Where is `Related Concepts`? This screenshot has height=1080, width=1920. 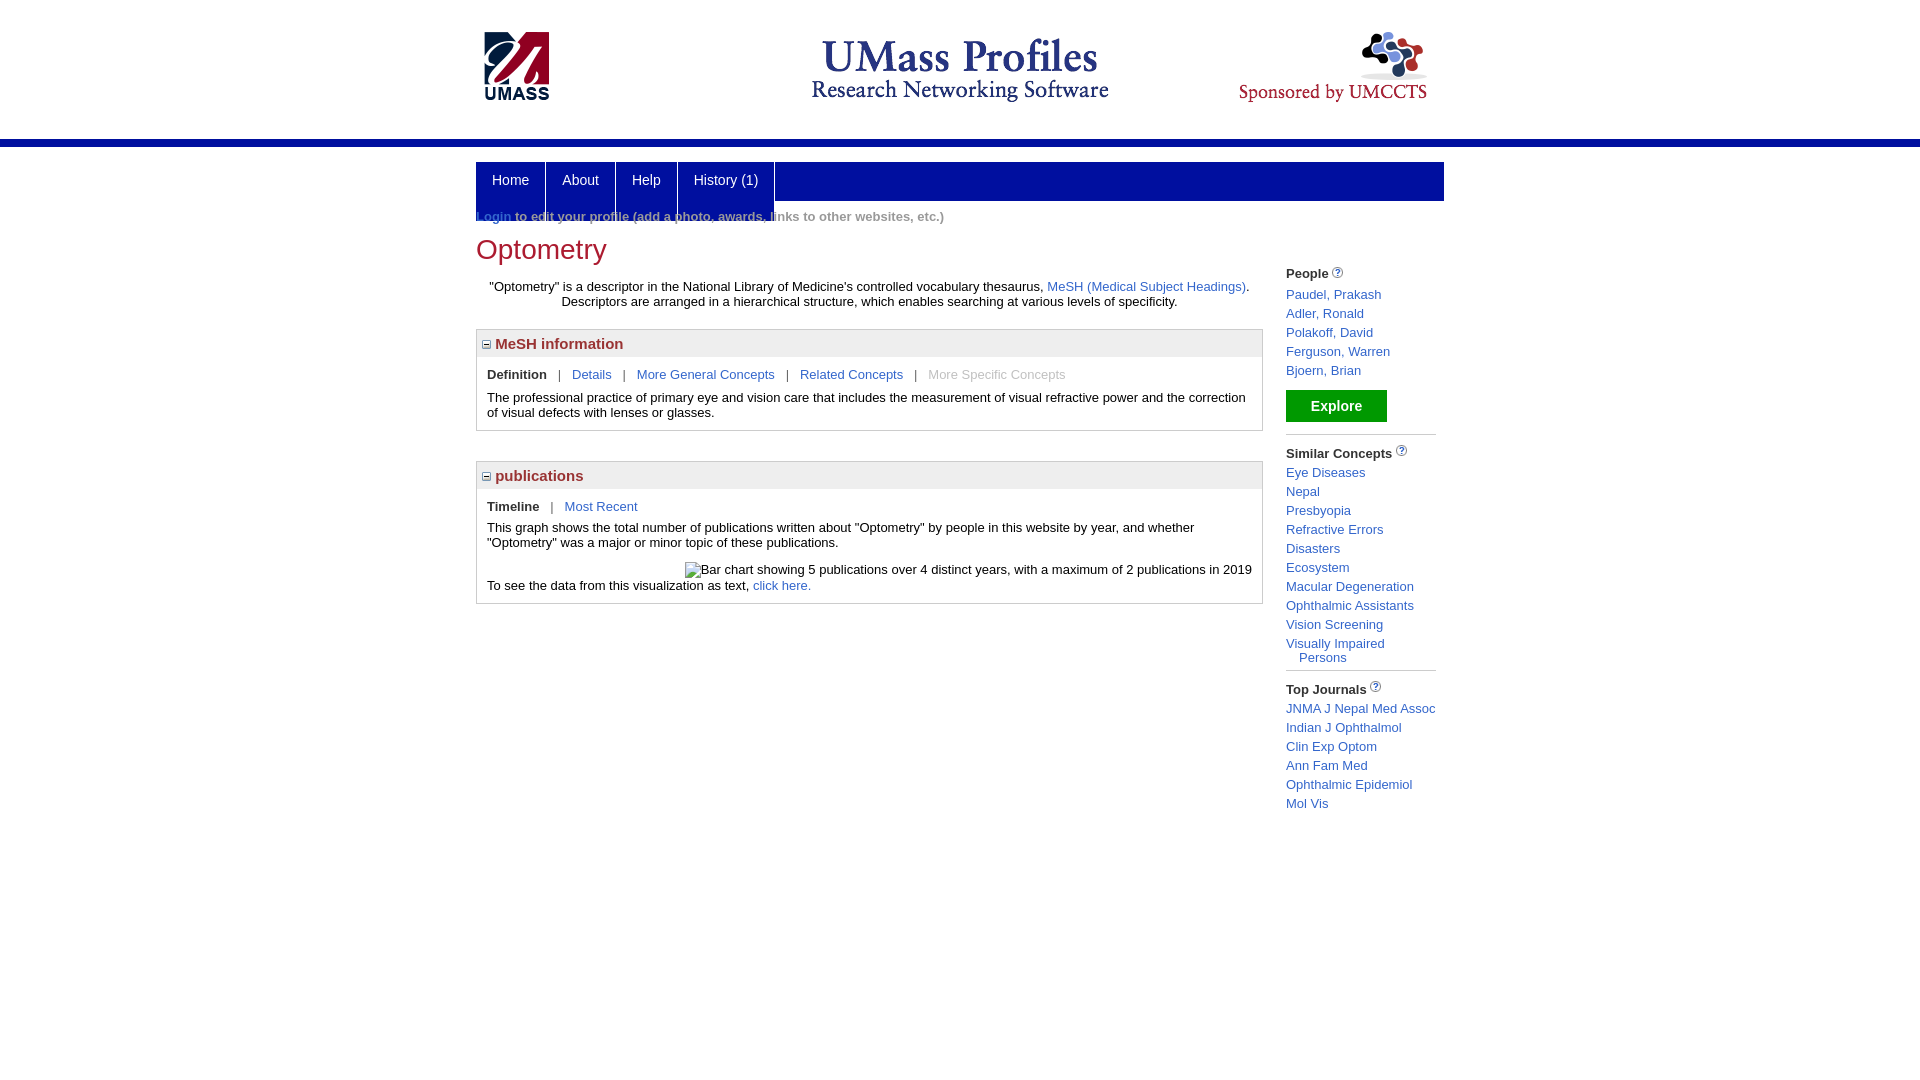 Related Concepts is located at coordinates (851, 374).